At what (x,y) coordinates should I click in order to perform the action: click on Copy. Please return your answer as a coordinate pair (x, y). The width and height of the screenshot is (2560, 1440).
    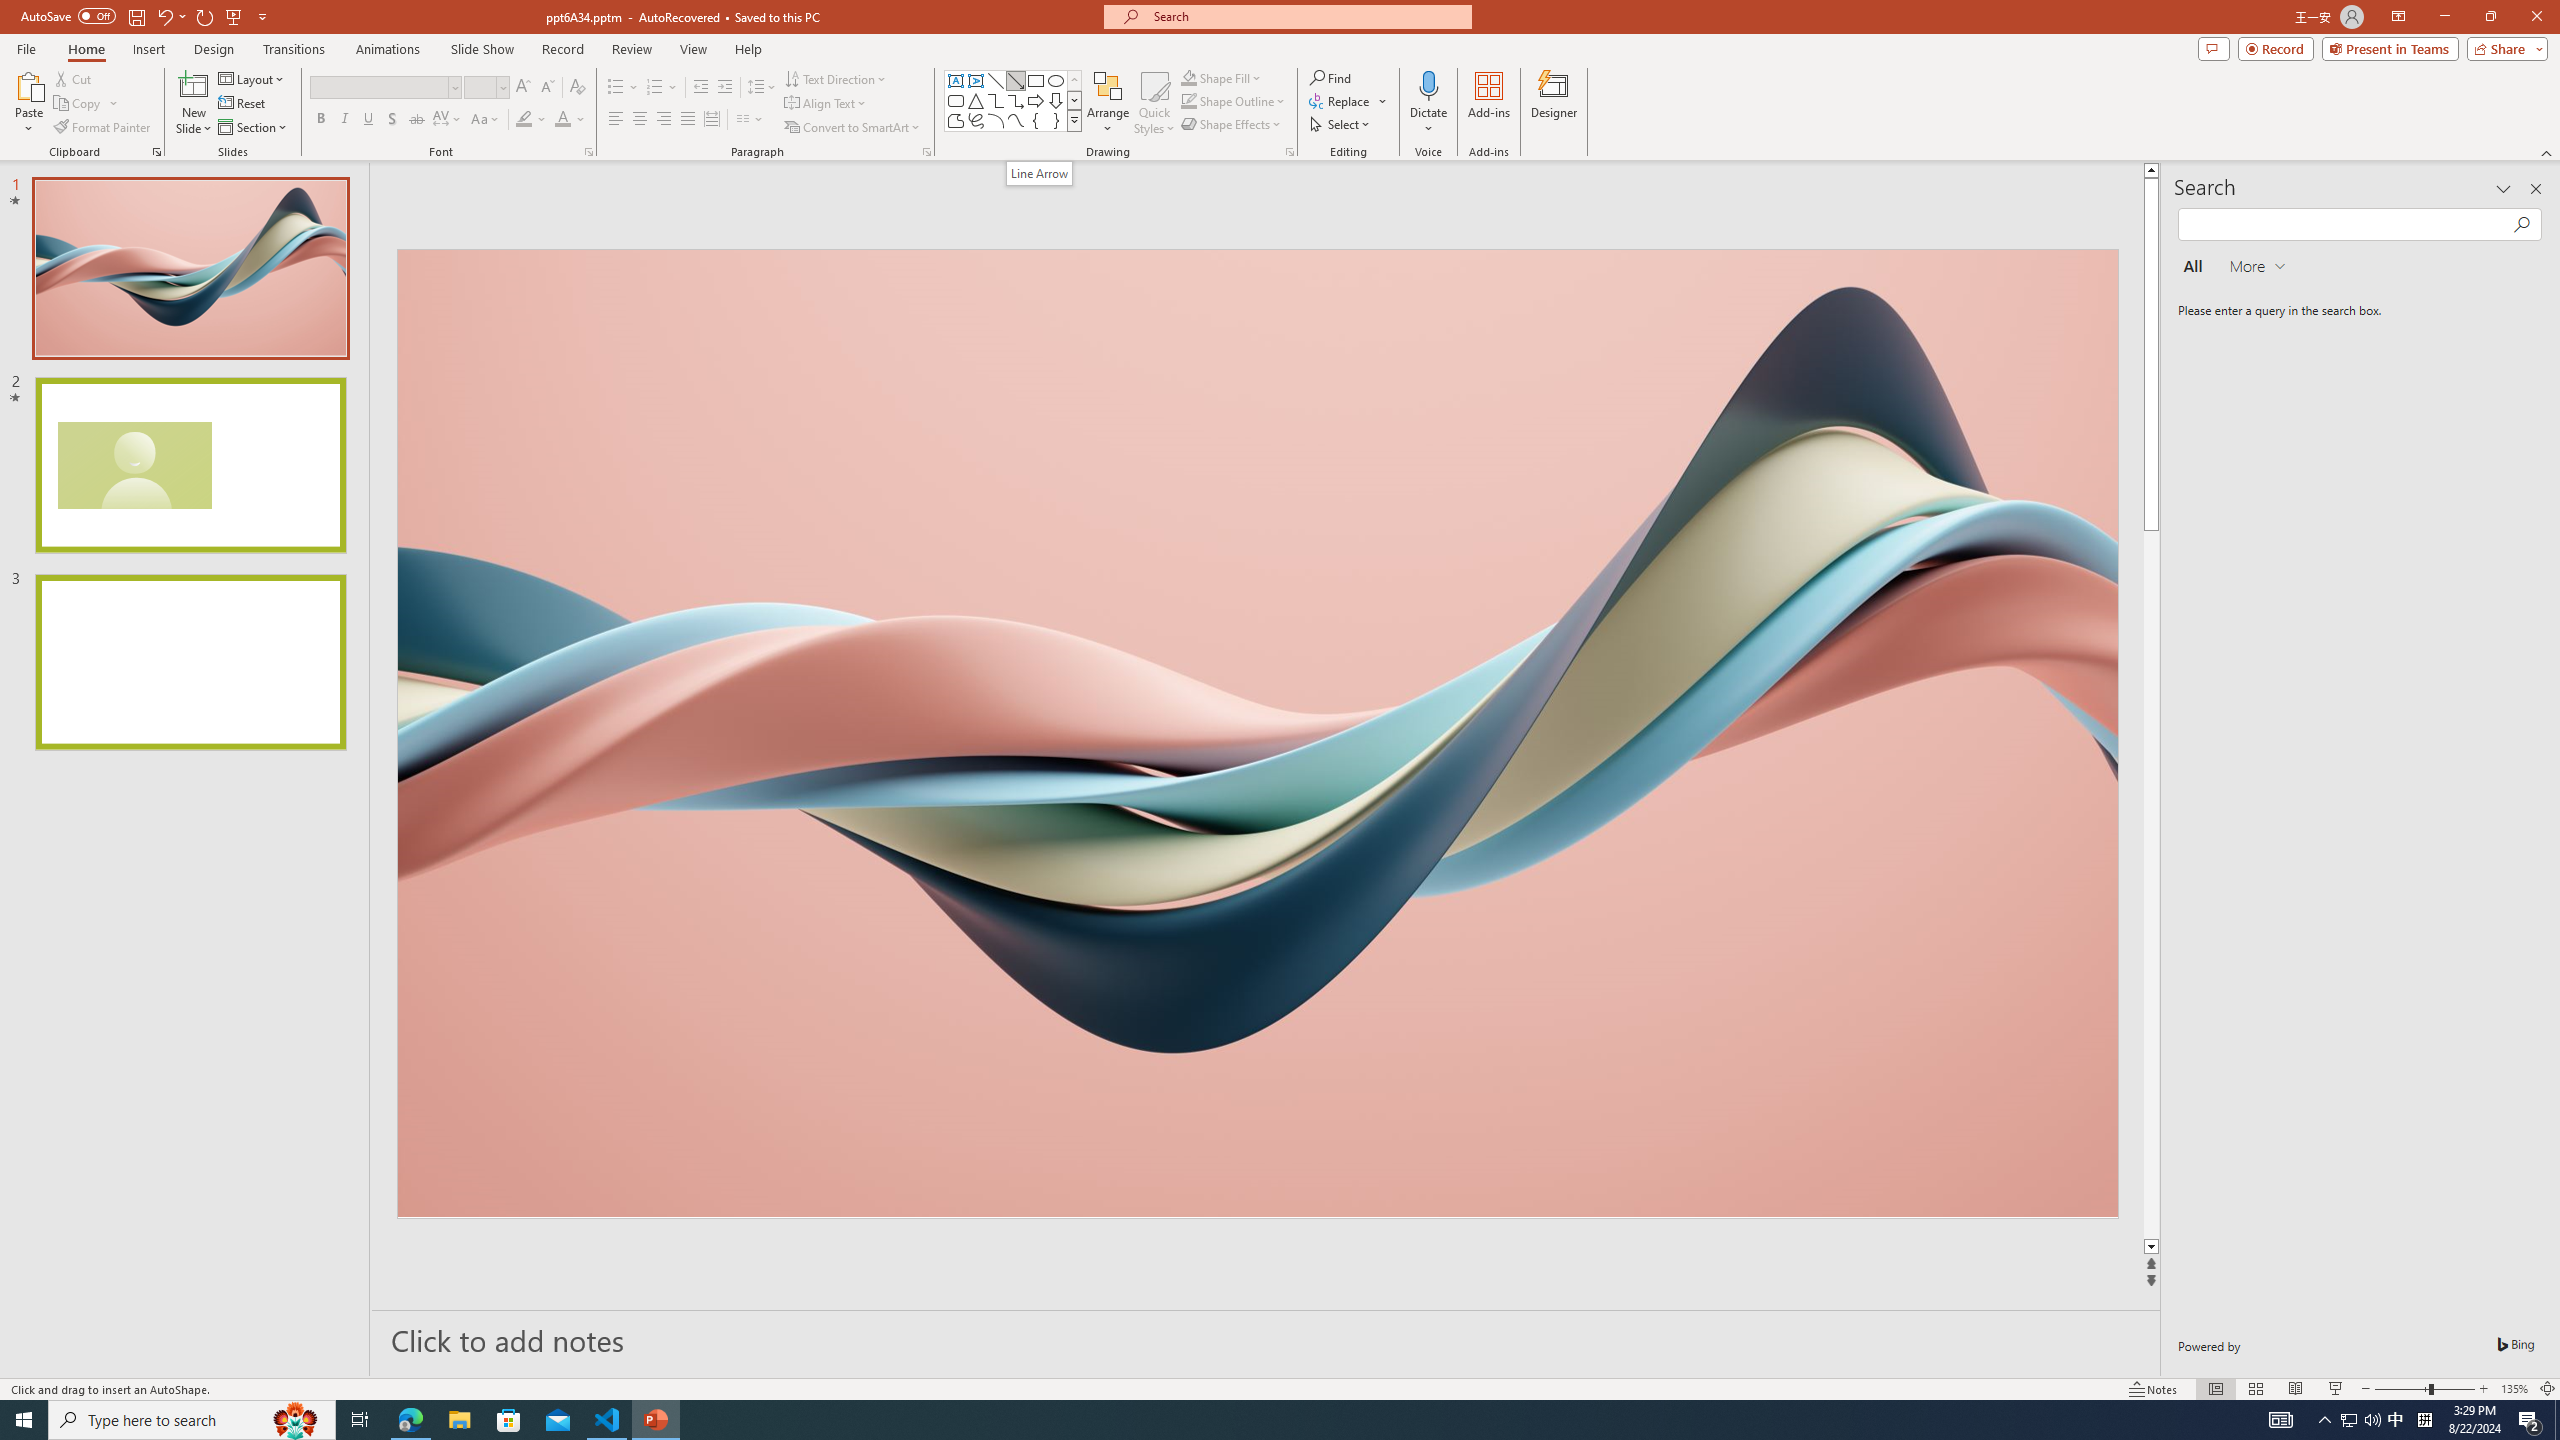
    Looking at the image, I should click on (79, 104).